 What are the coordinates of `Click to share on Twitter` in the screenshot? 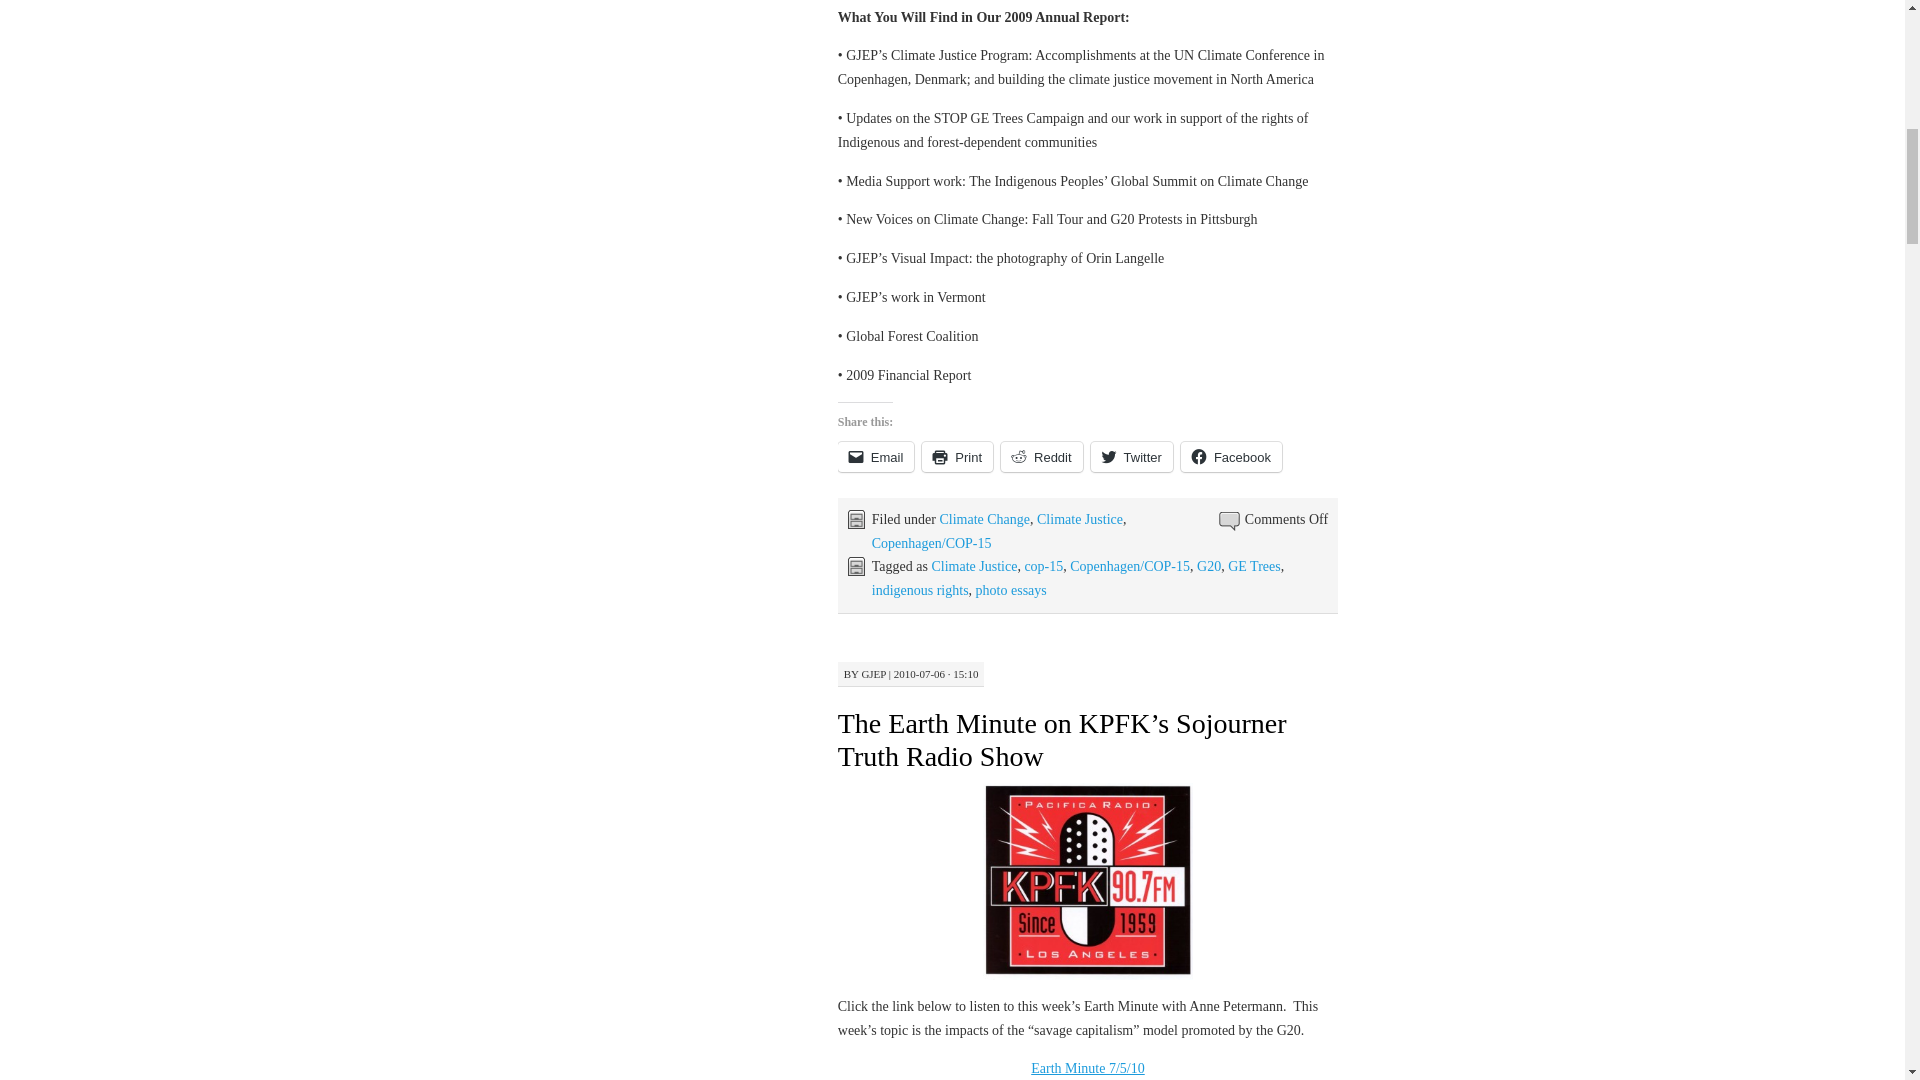 It's located at (1132, 456).